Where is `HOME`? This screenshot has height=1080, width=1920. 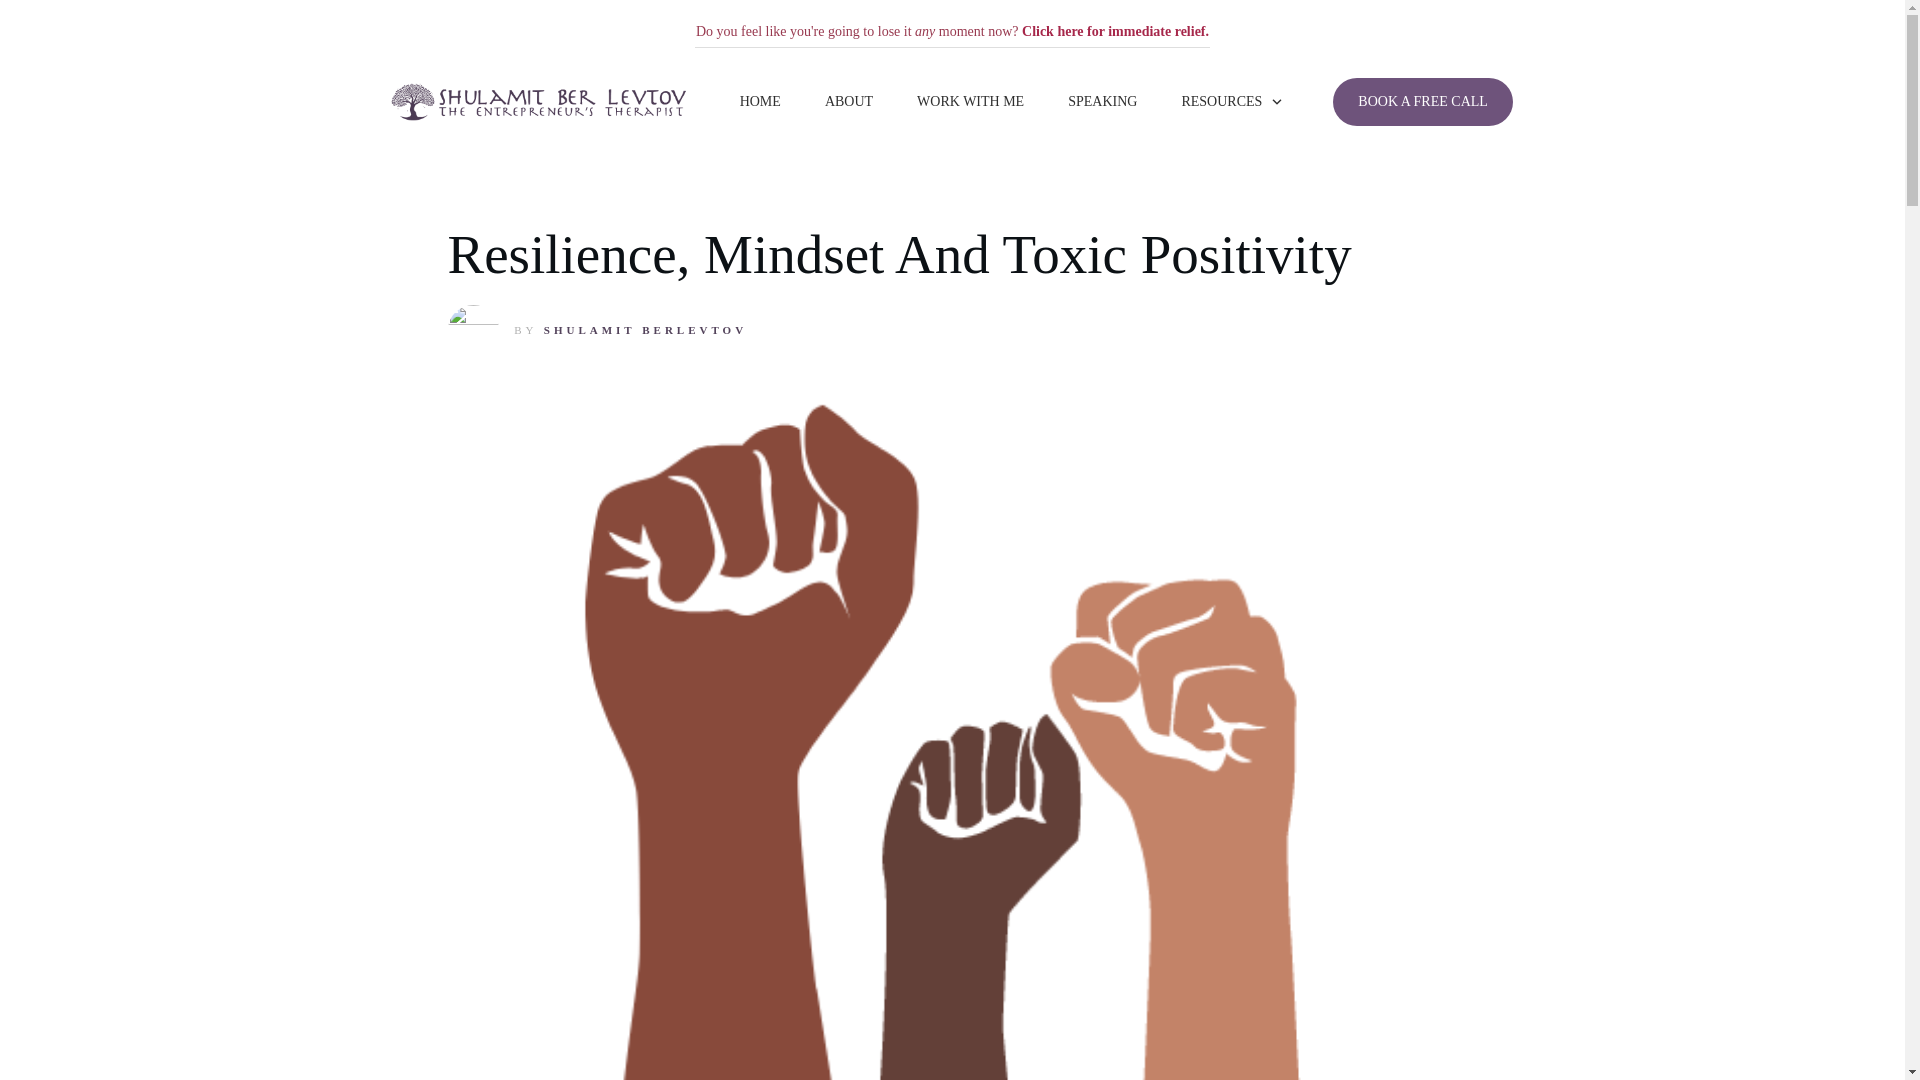
HOME is located at coordinates (760, 101).